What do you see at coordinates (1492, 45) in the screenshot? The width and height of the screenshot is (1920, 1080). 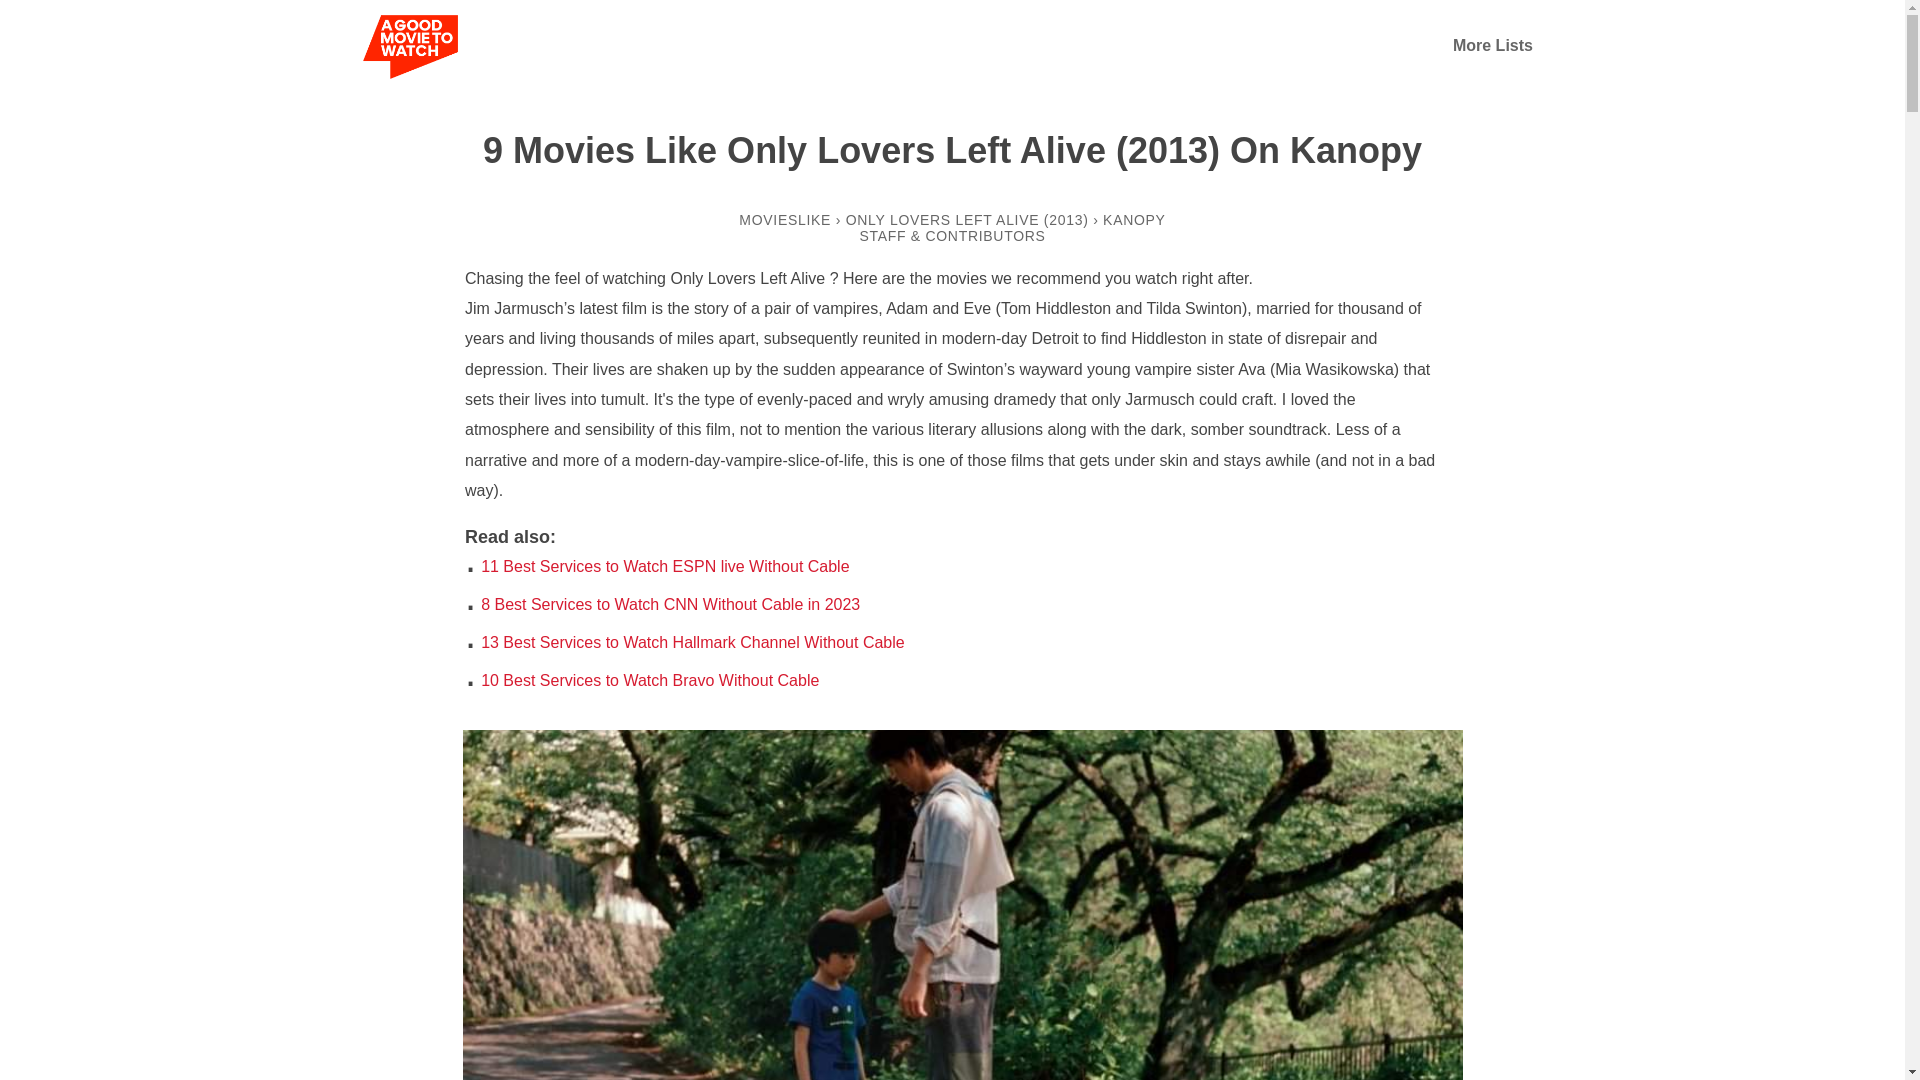 I see `More Lists` at bounding box center [1492, 45].